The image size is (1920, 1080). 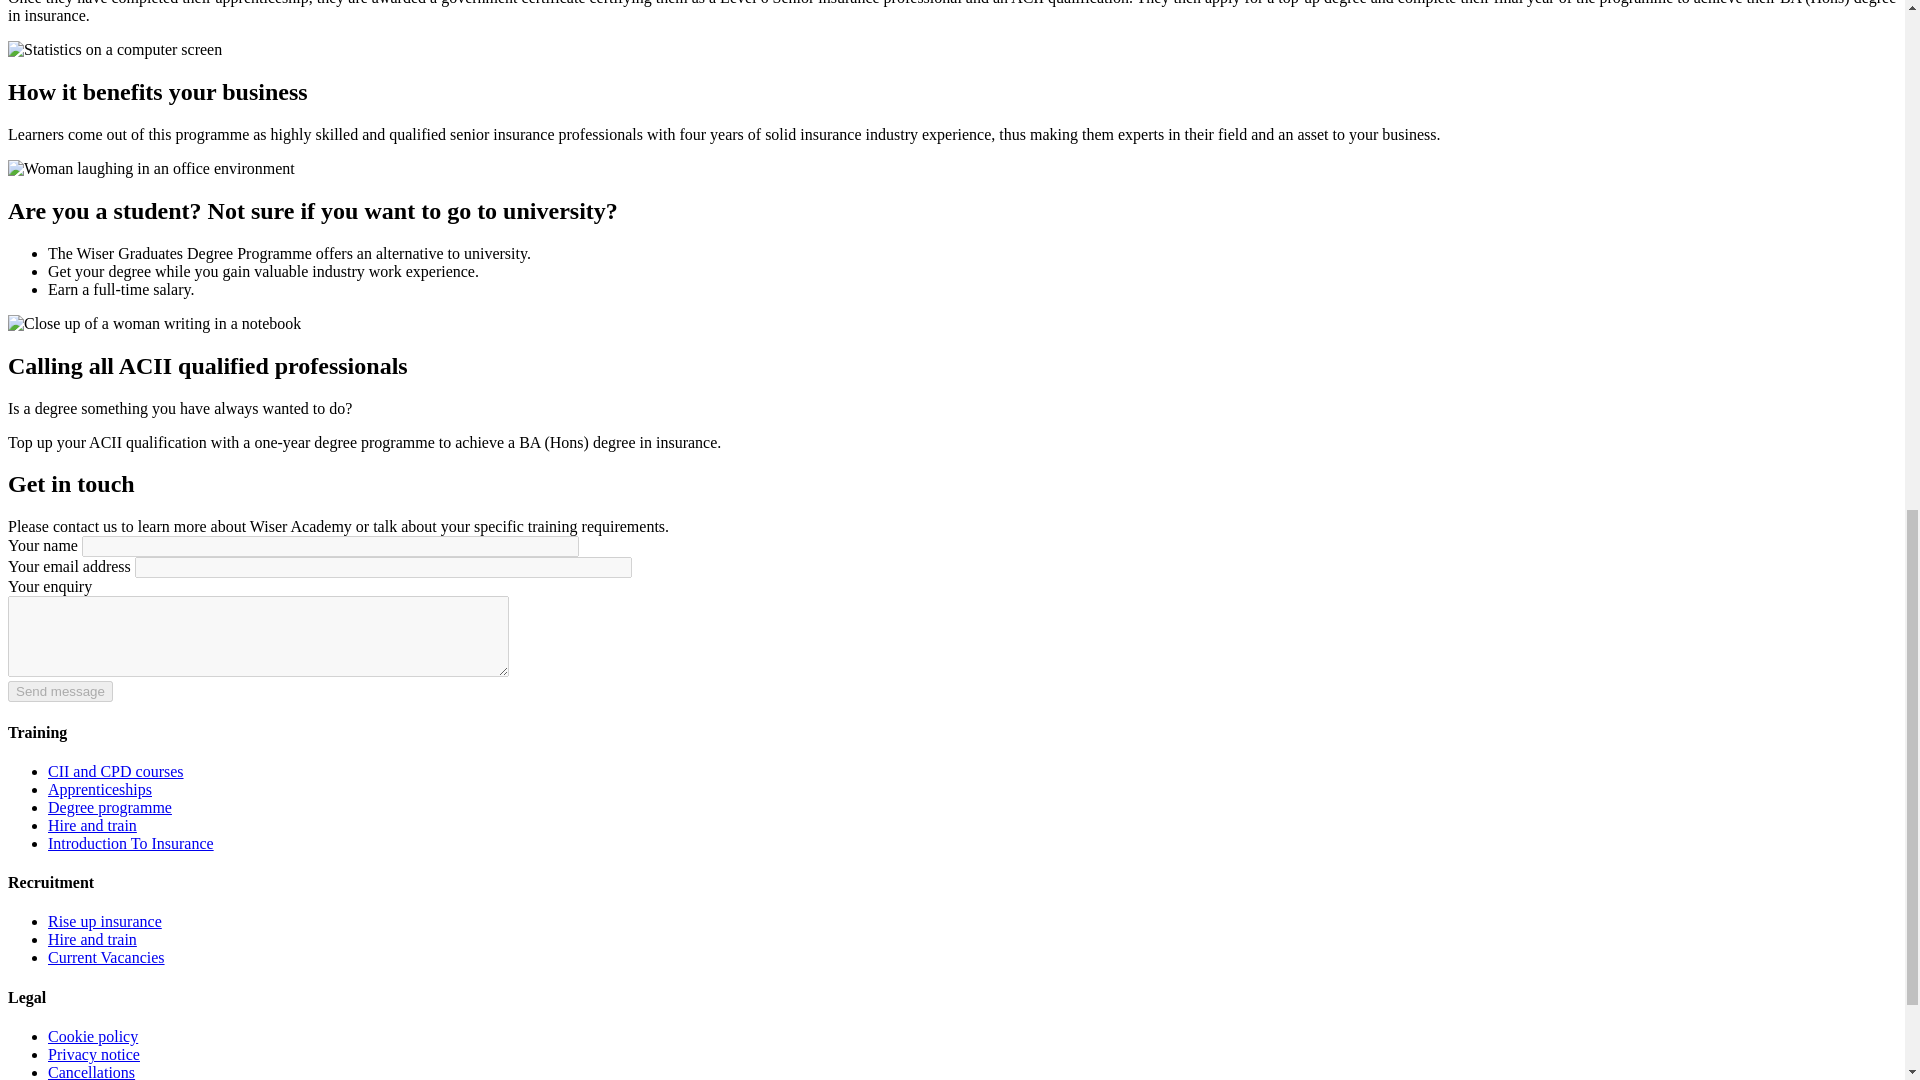 I want to click on Send message, so click(x=60, y=692).